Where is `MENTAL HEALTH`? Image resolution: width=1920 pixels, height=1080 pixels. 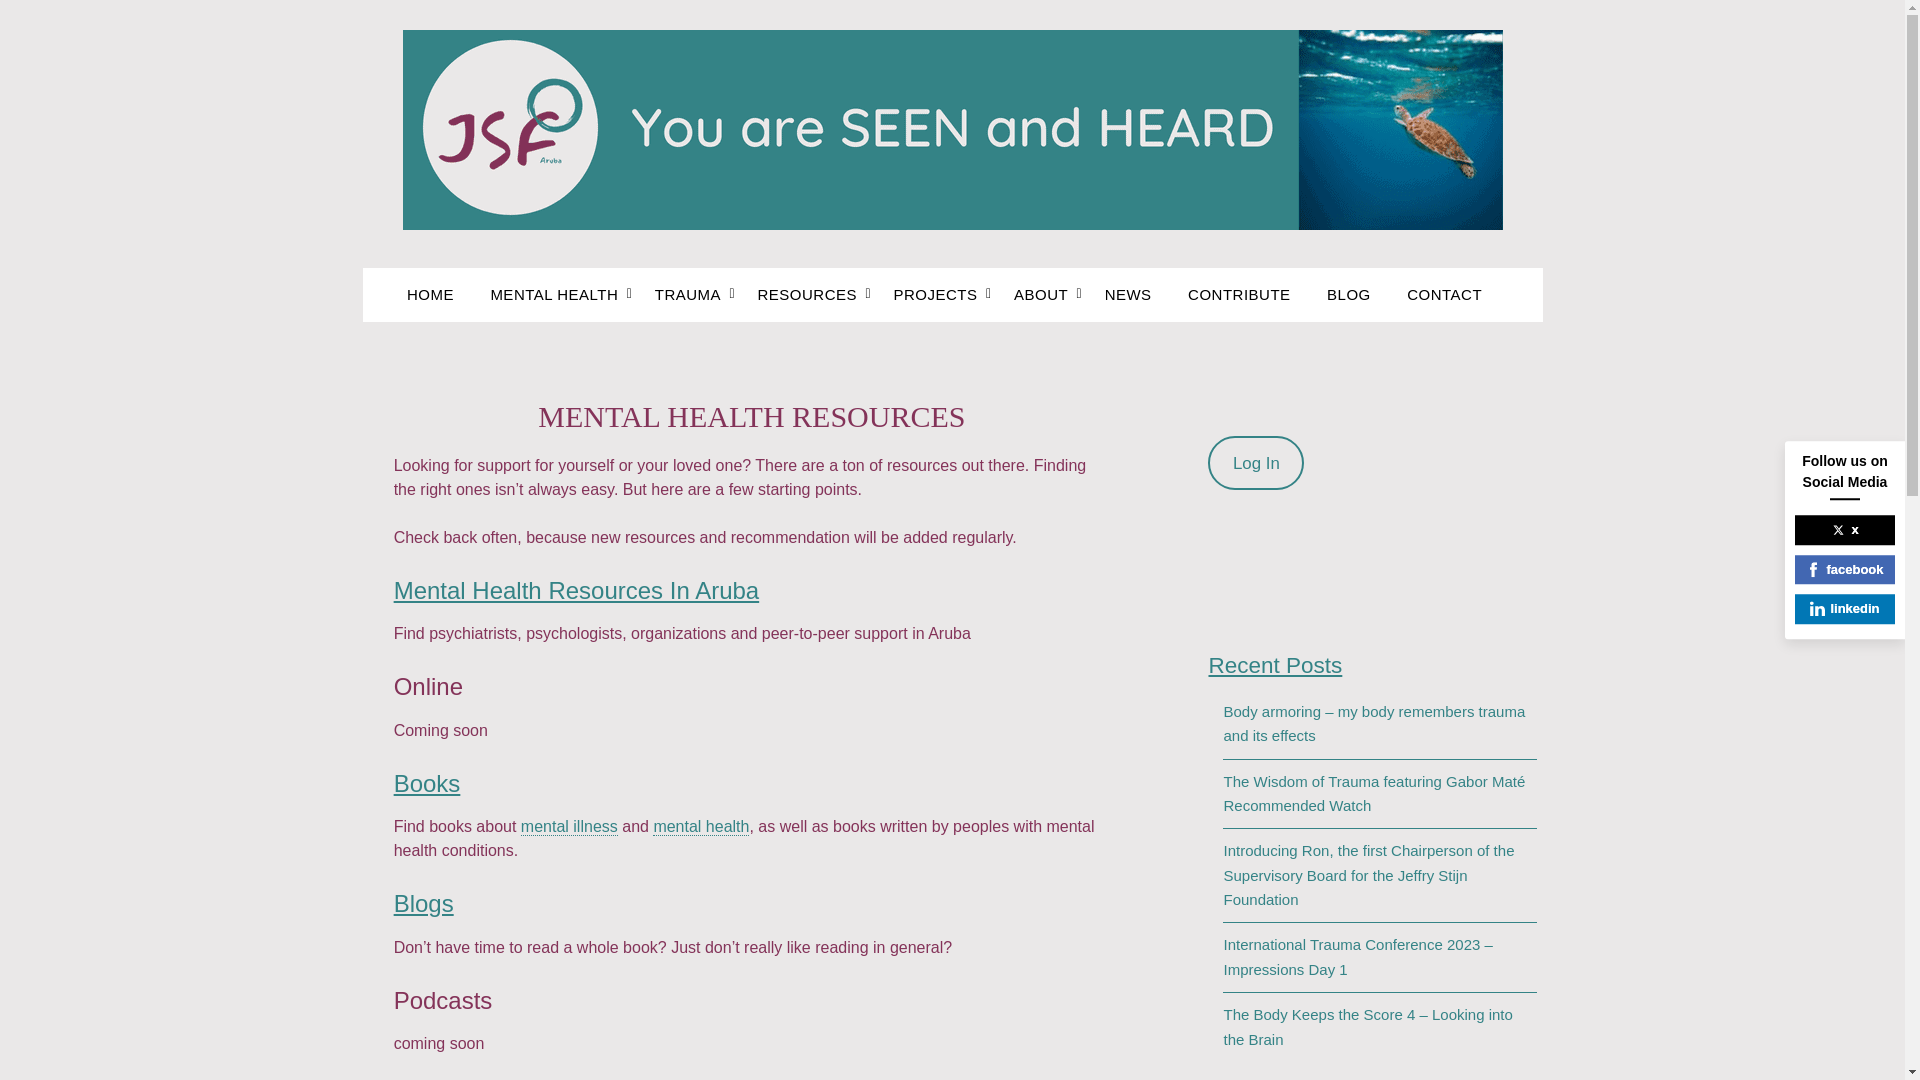
MENTAL HEALTH is located at coordinates (554, 294).